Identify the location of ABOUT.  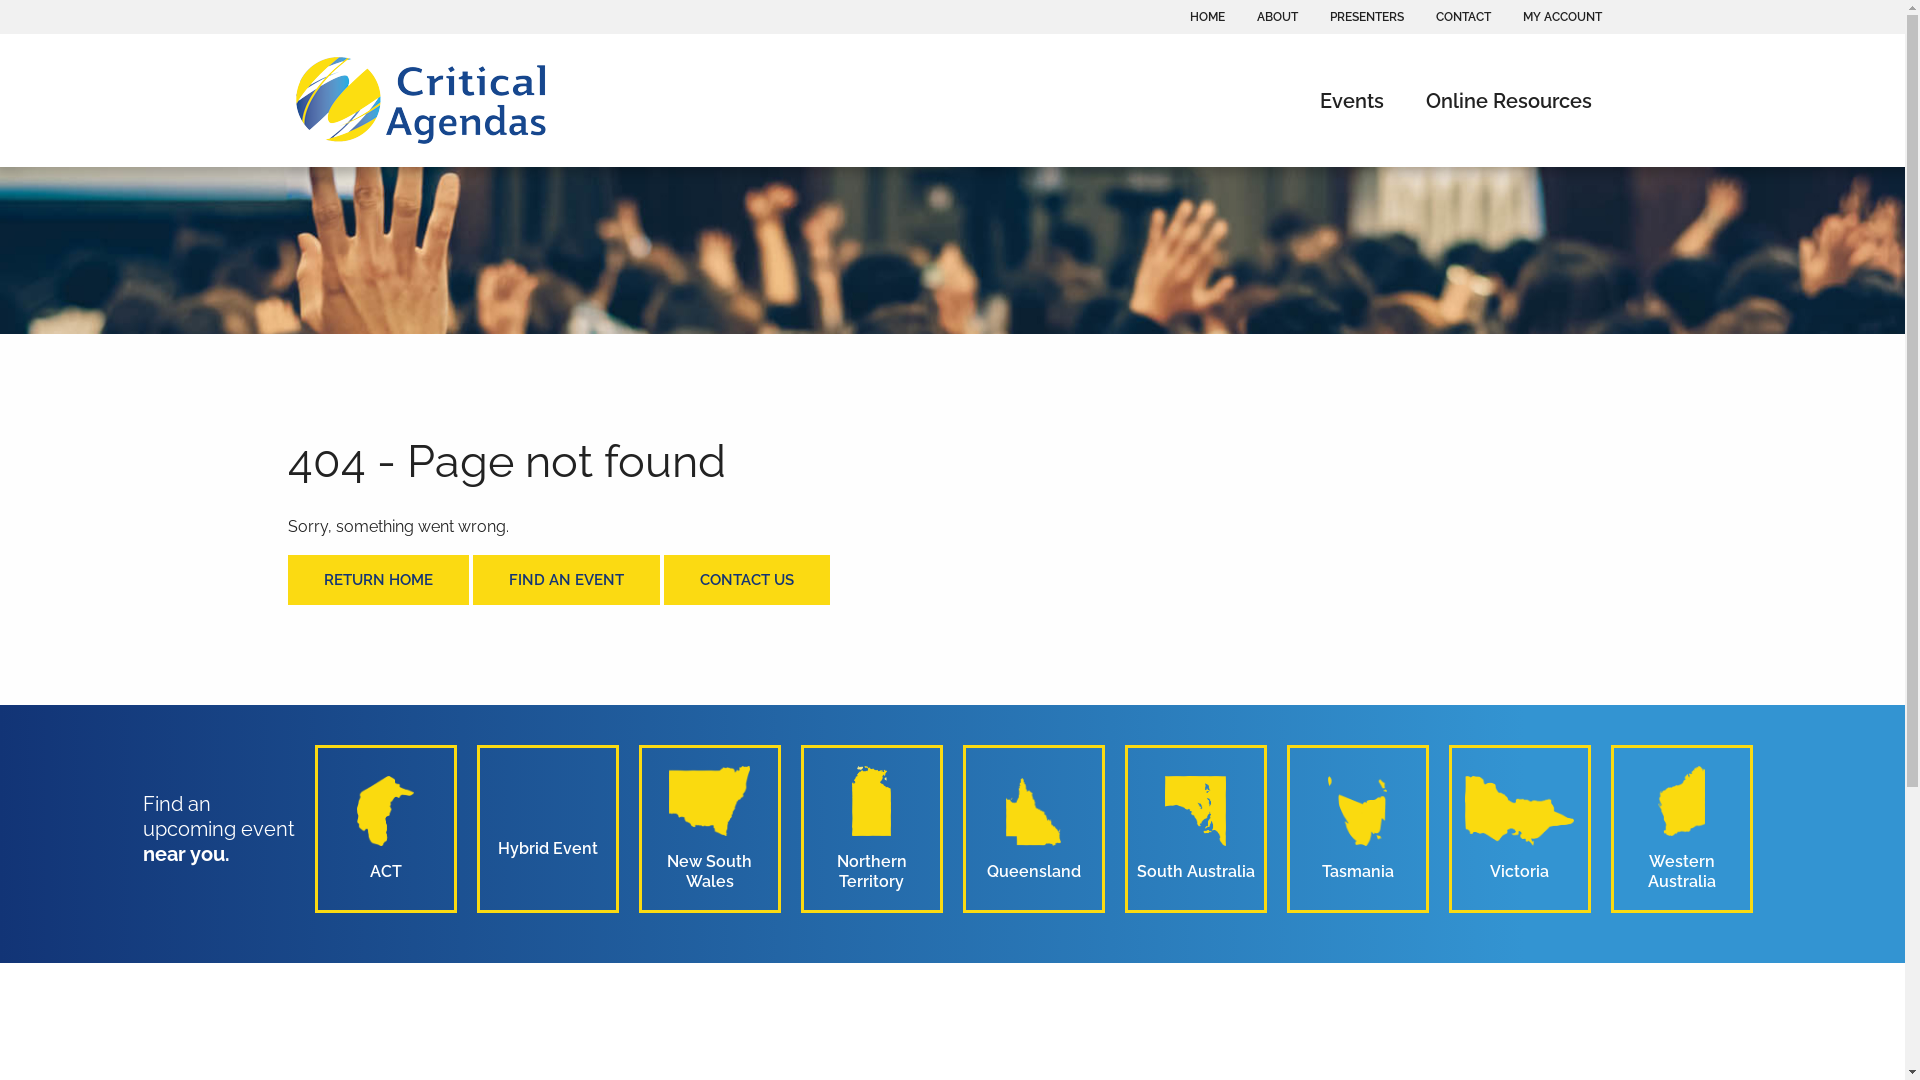
(1276, 17).